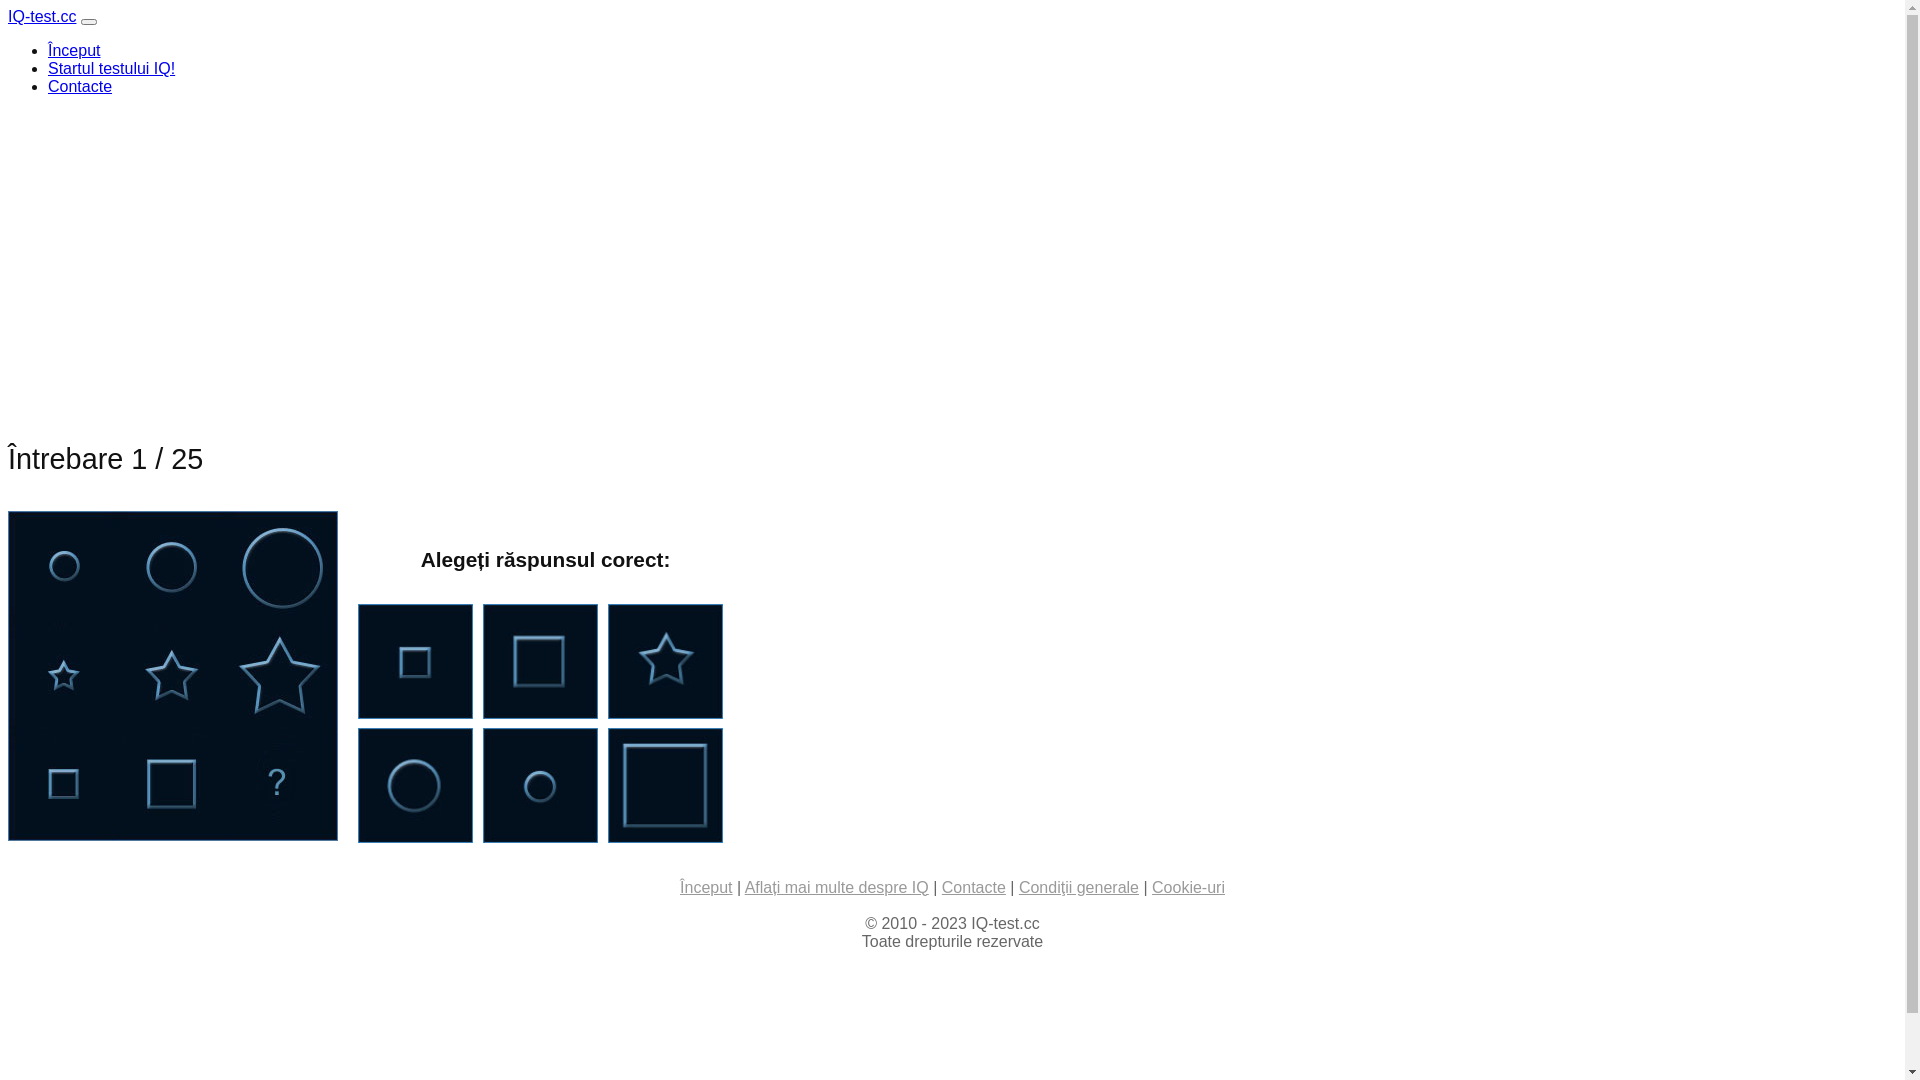 This screenshot has height=1080, width=1920. What do you see at coordinates (608, 252) in the screenshot?
I see `Advertisement` at bounding box center [608, 252].